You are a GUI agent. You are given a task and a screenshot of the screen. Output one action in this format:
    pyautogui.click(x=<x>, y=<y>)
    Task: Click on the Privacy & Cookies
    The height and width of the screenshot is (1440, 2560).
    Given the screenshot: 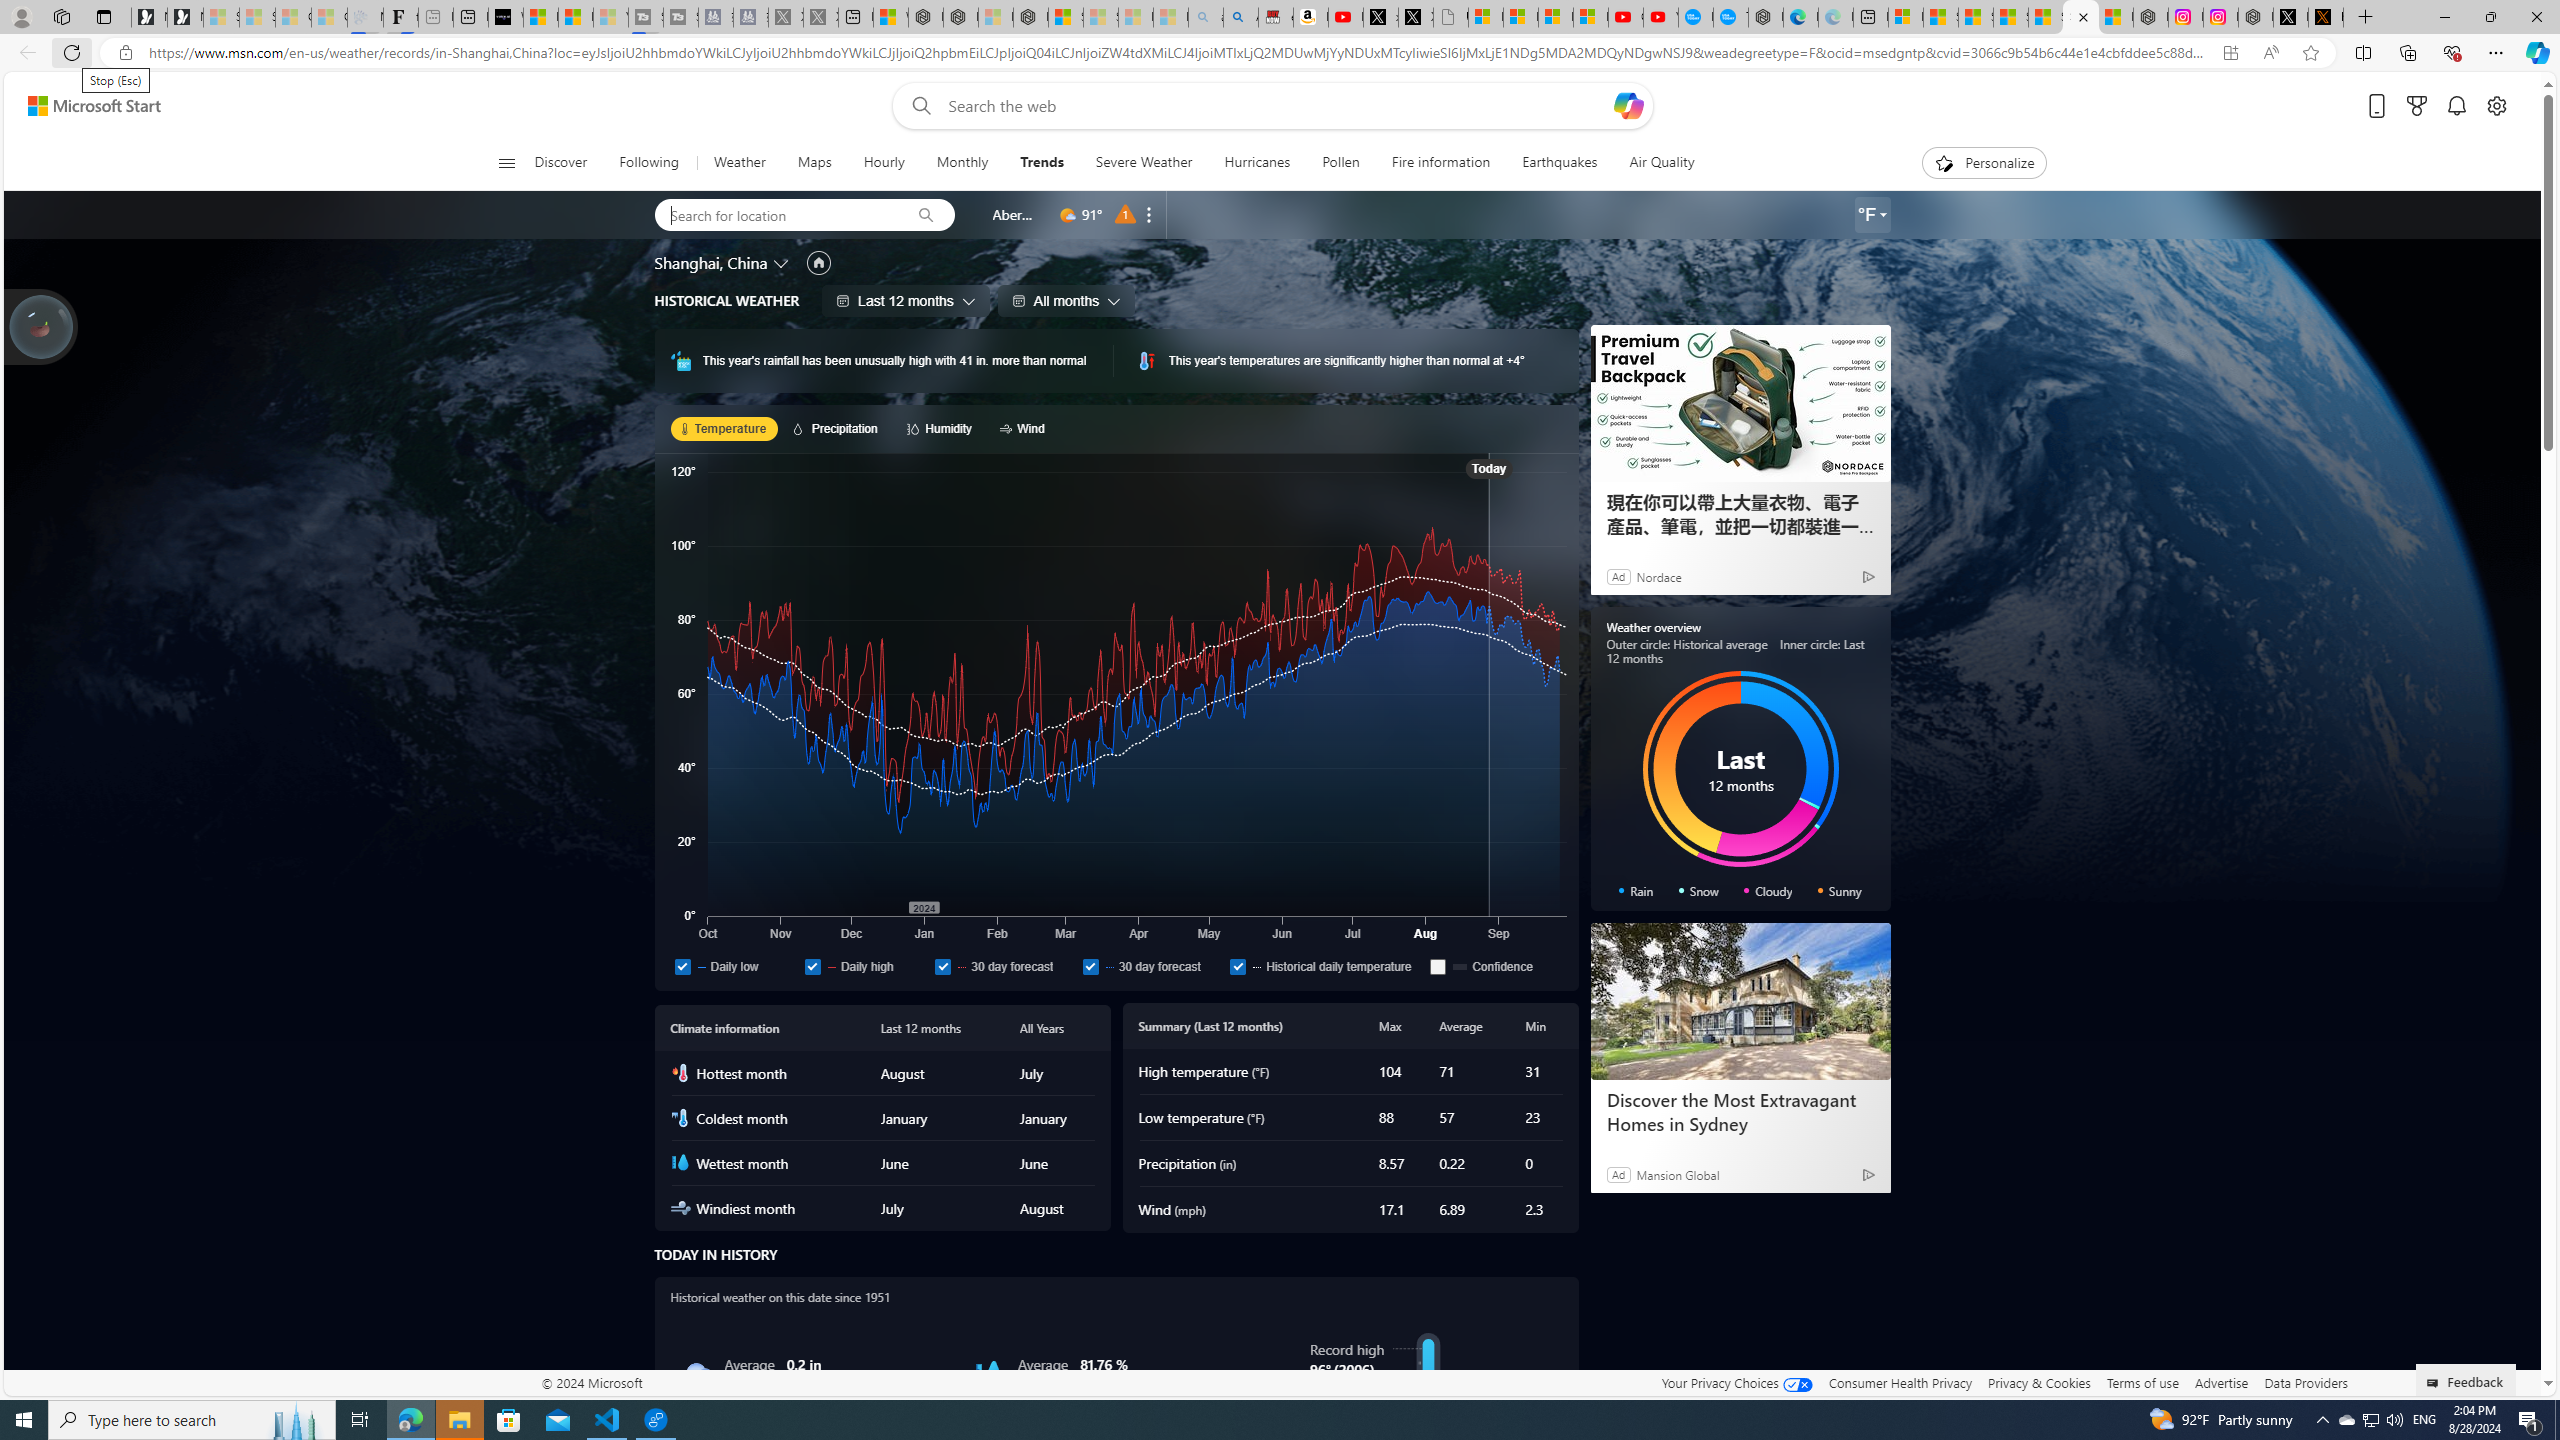 What is the action you would take?
    pyautogui.click(x=2040, y=1382)
    